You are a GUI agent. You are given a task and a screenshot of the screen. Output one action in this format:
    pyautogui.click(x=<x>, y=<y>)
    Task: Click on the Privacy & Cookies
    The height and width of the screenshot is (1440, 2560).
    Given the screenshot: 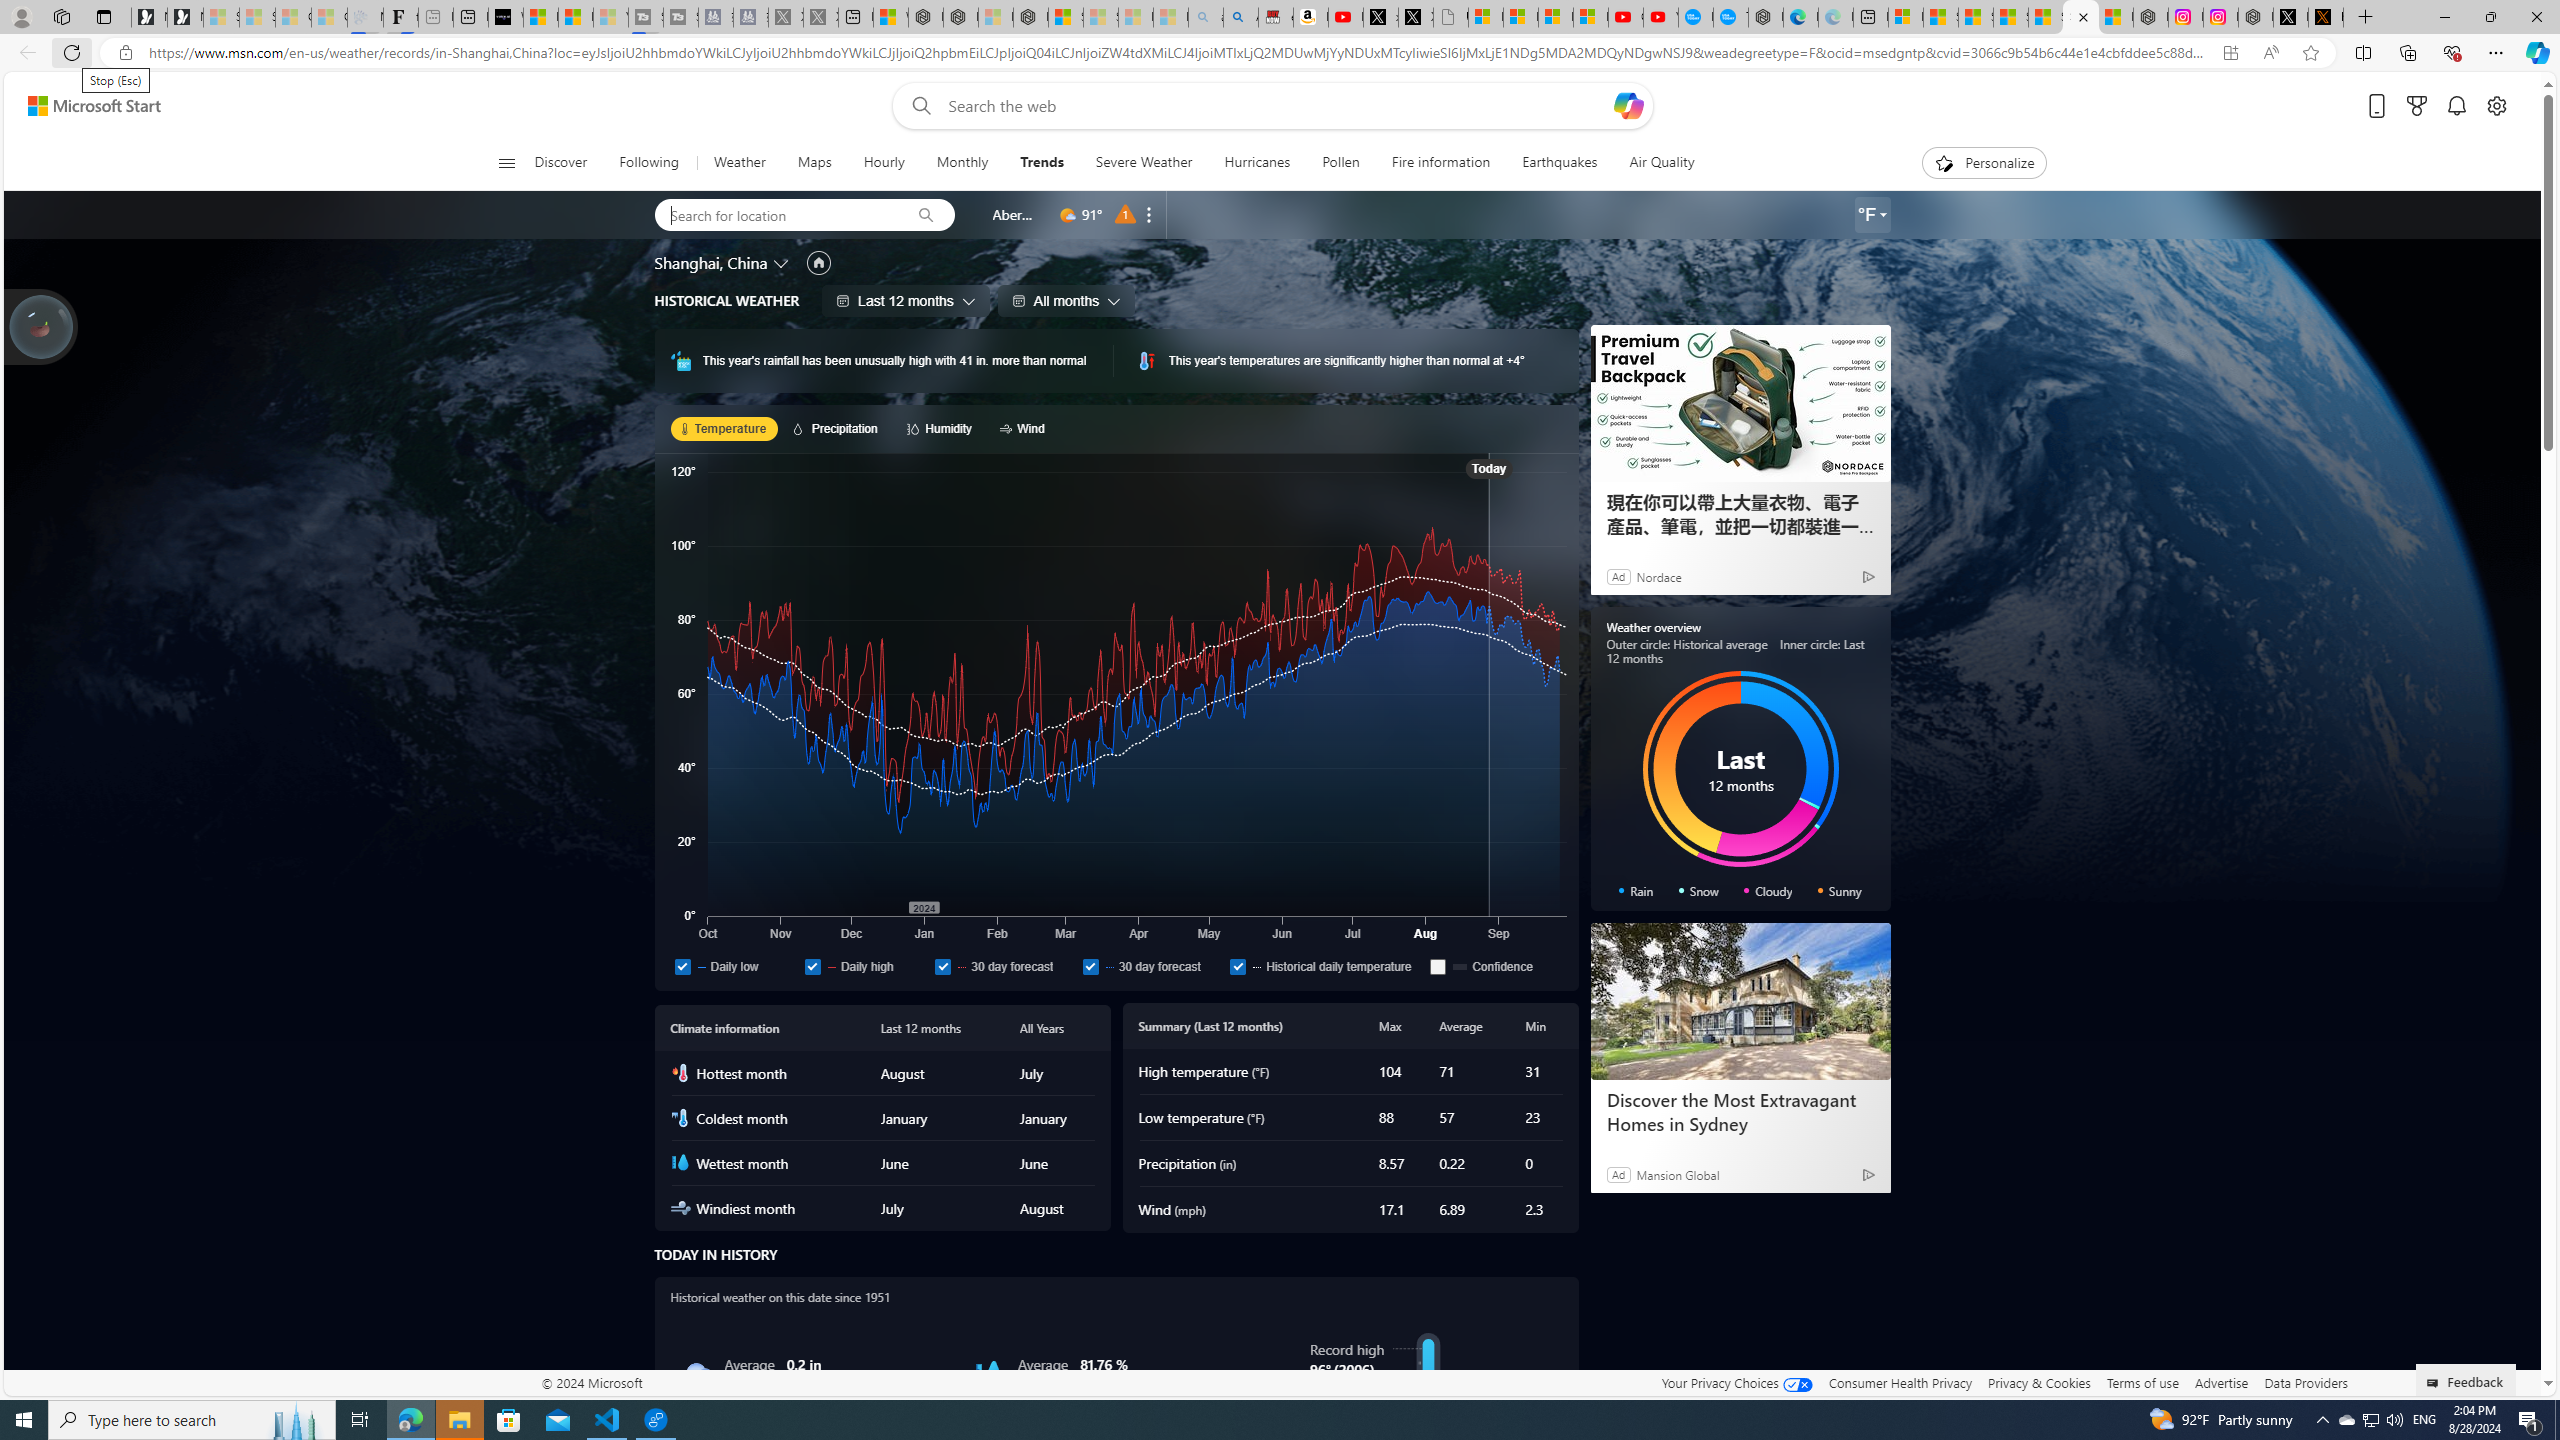 What is the action you would take?
    pyautogui.click(x=2040, y=1382)
    